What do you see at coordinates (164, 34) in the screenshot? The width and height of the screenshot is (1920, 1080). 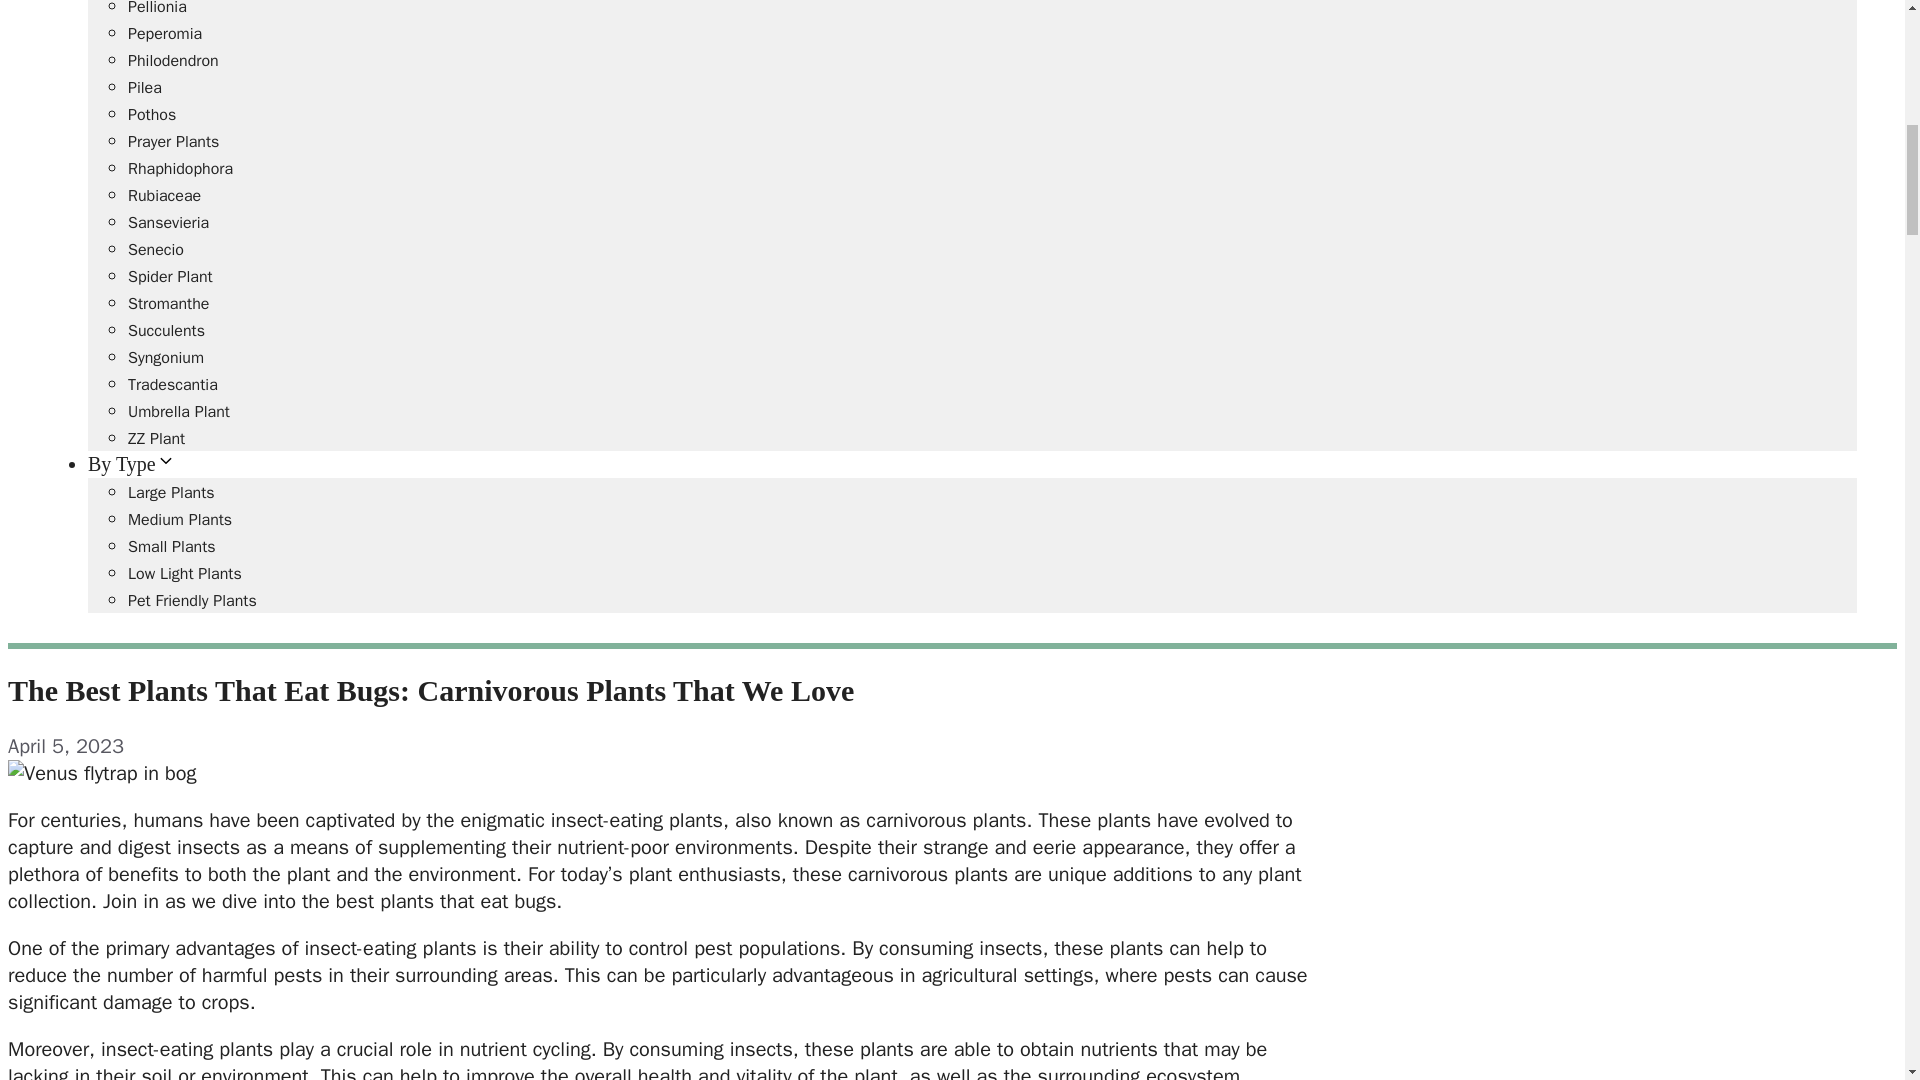 I see `Peperomia` at bounding box center [164, 34].